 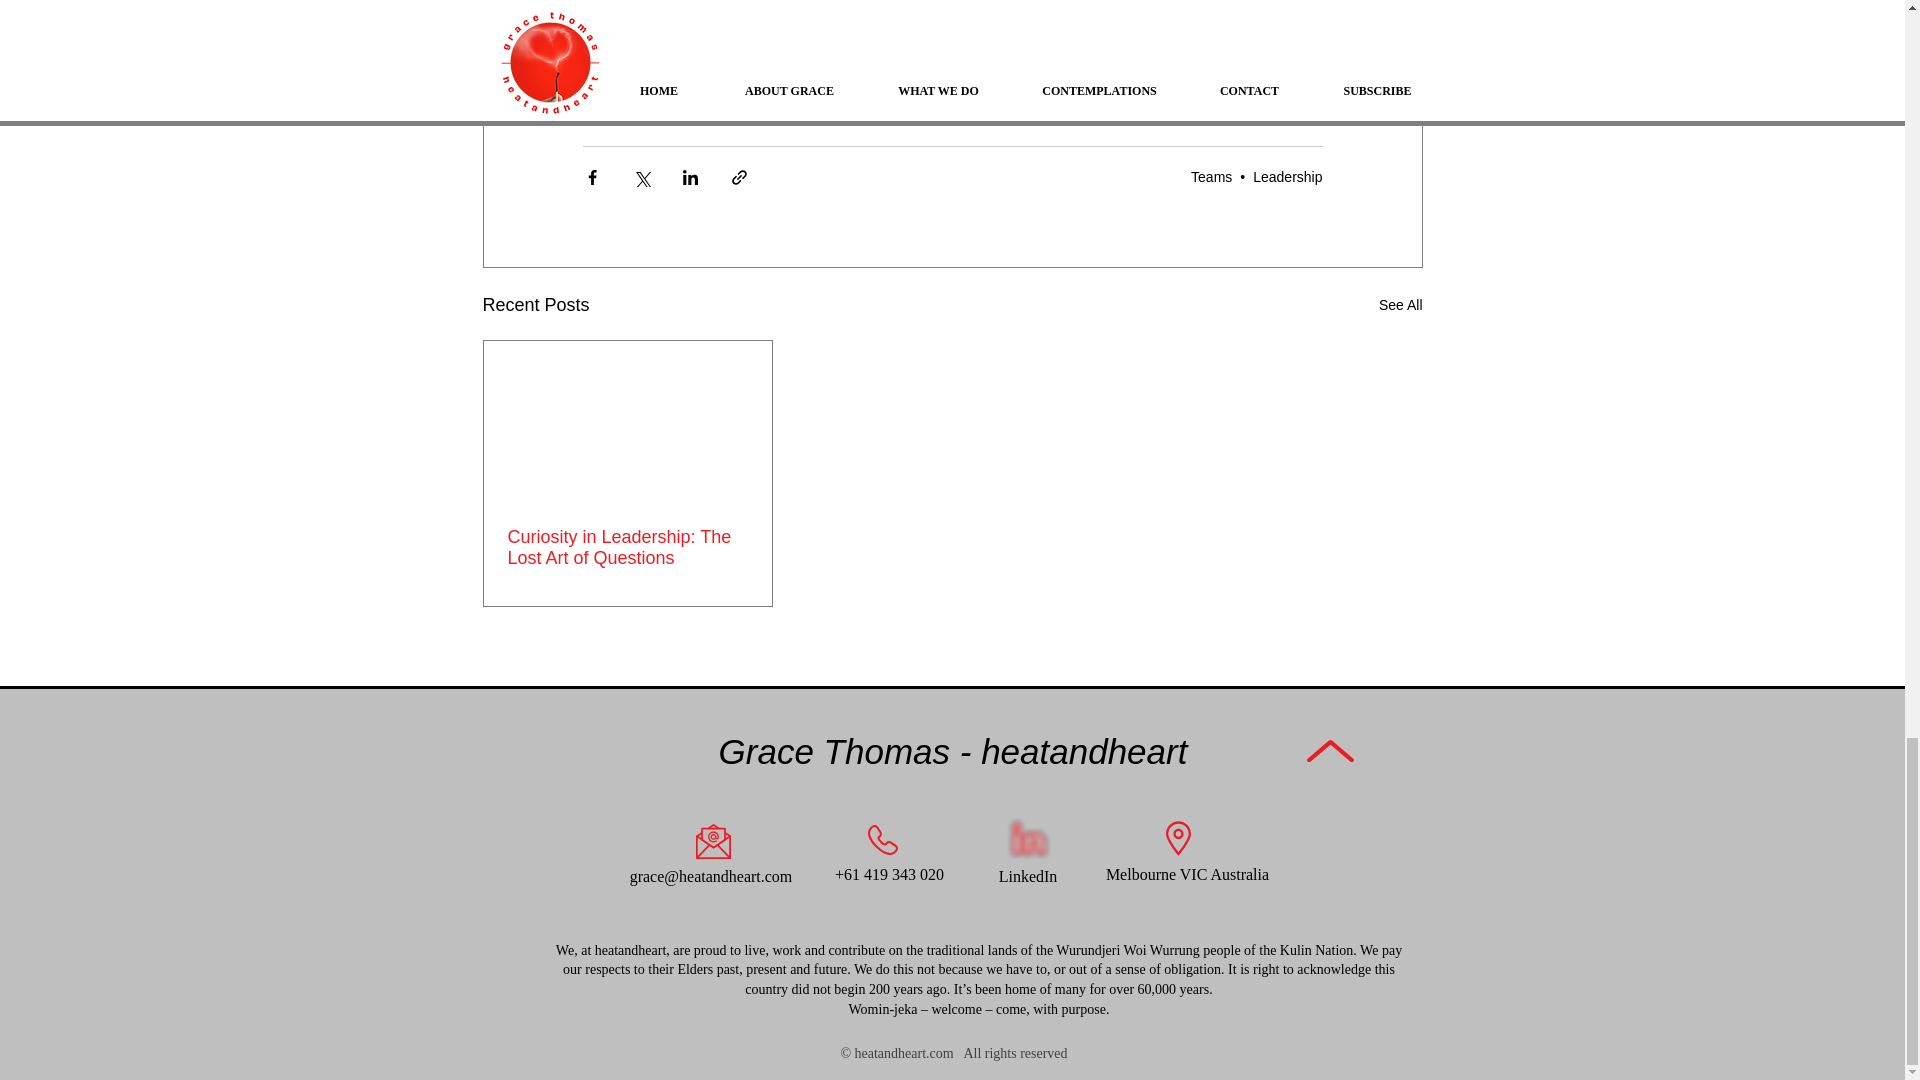 What do you see at coordinates (628, 548) in the screenshot?
I see `Curiosity in Leadership: The Lost Art of Questions` at bounding box center [628, 548].